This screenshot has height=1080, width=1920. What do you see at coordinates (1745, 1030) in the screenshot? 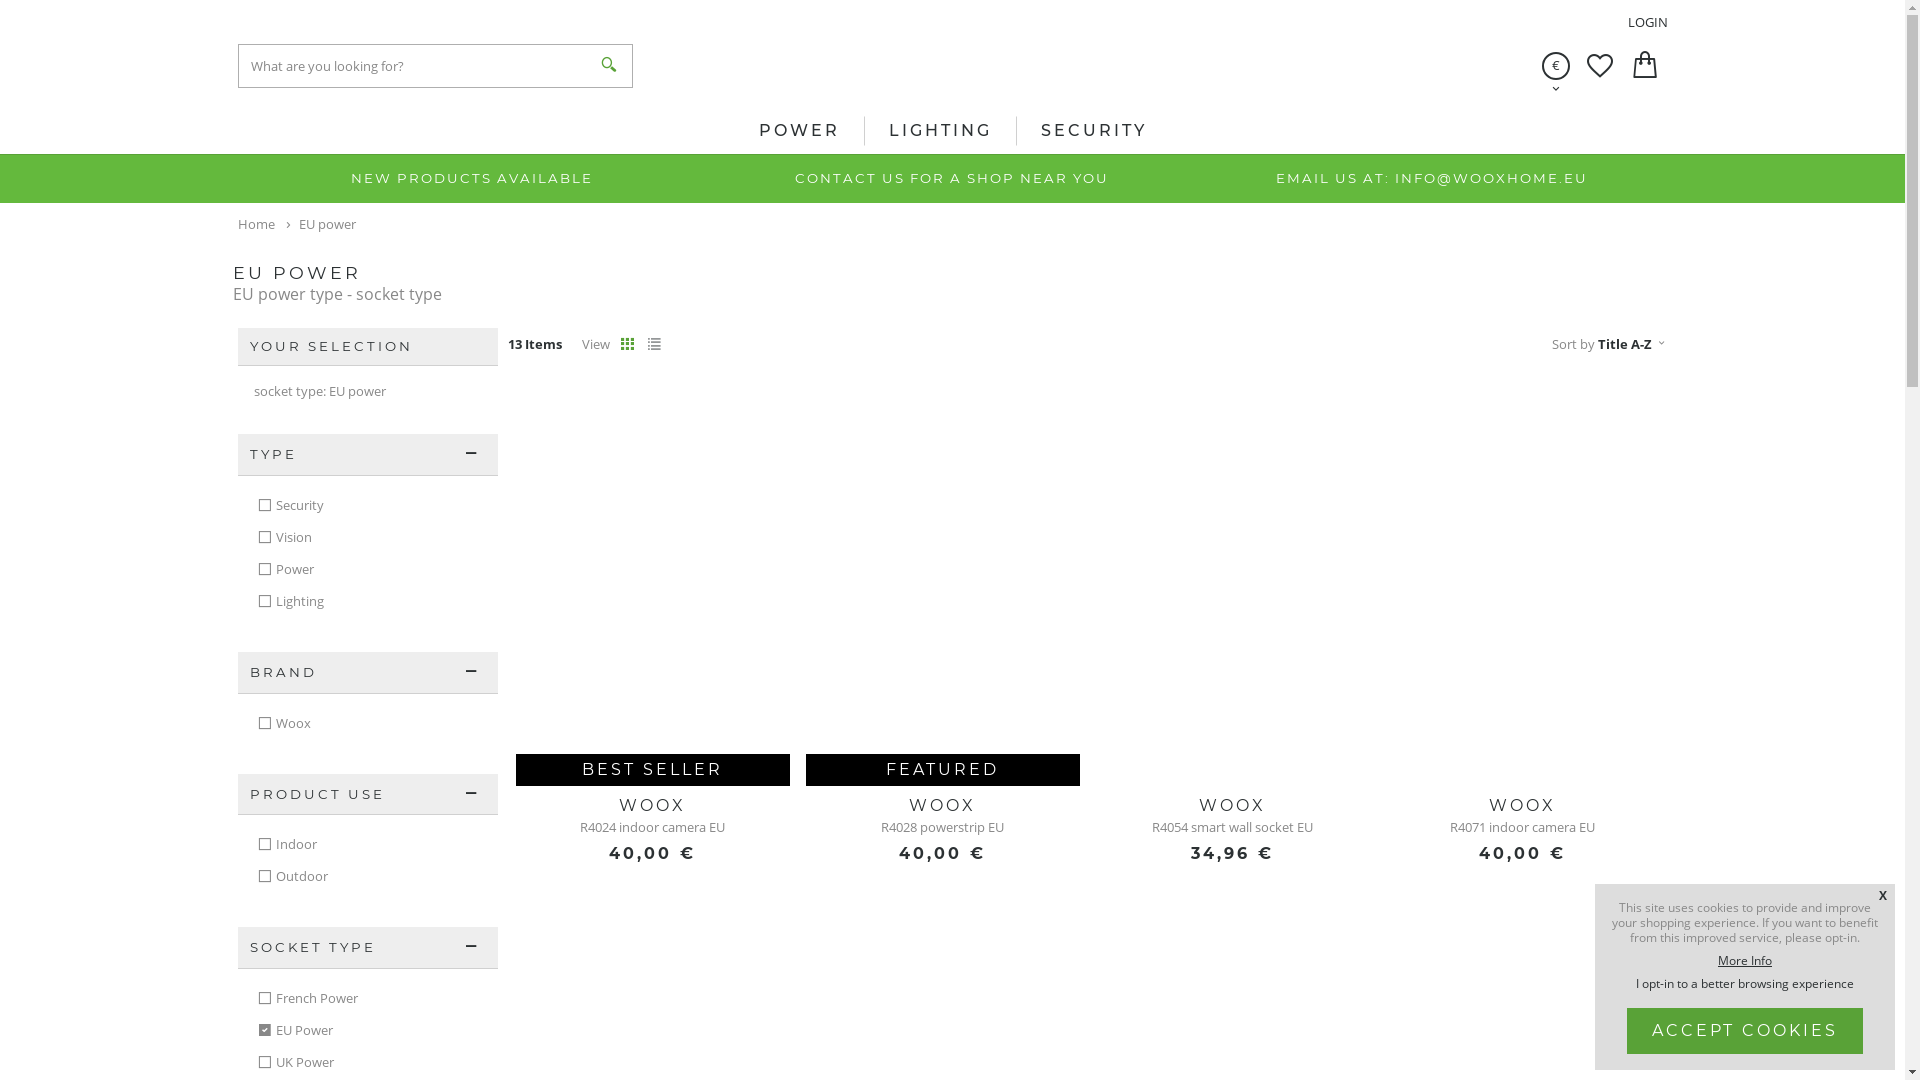
I see `ACCEPT COOKIES` at bounding box center [1745, 1030].